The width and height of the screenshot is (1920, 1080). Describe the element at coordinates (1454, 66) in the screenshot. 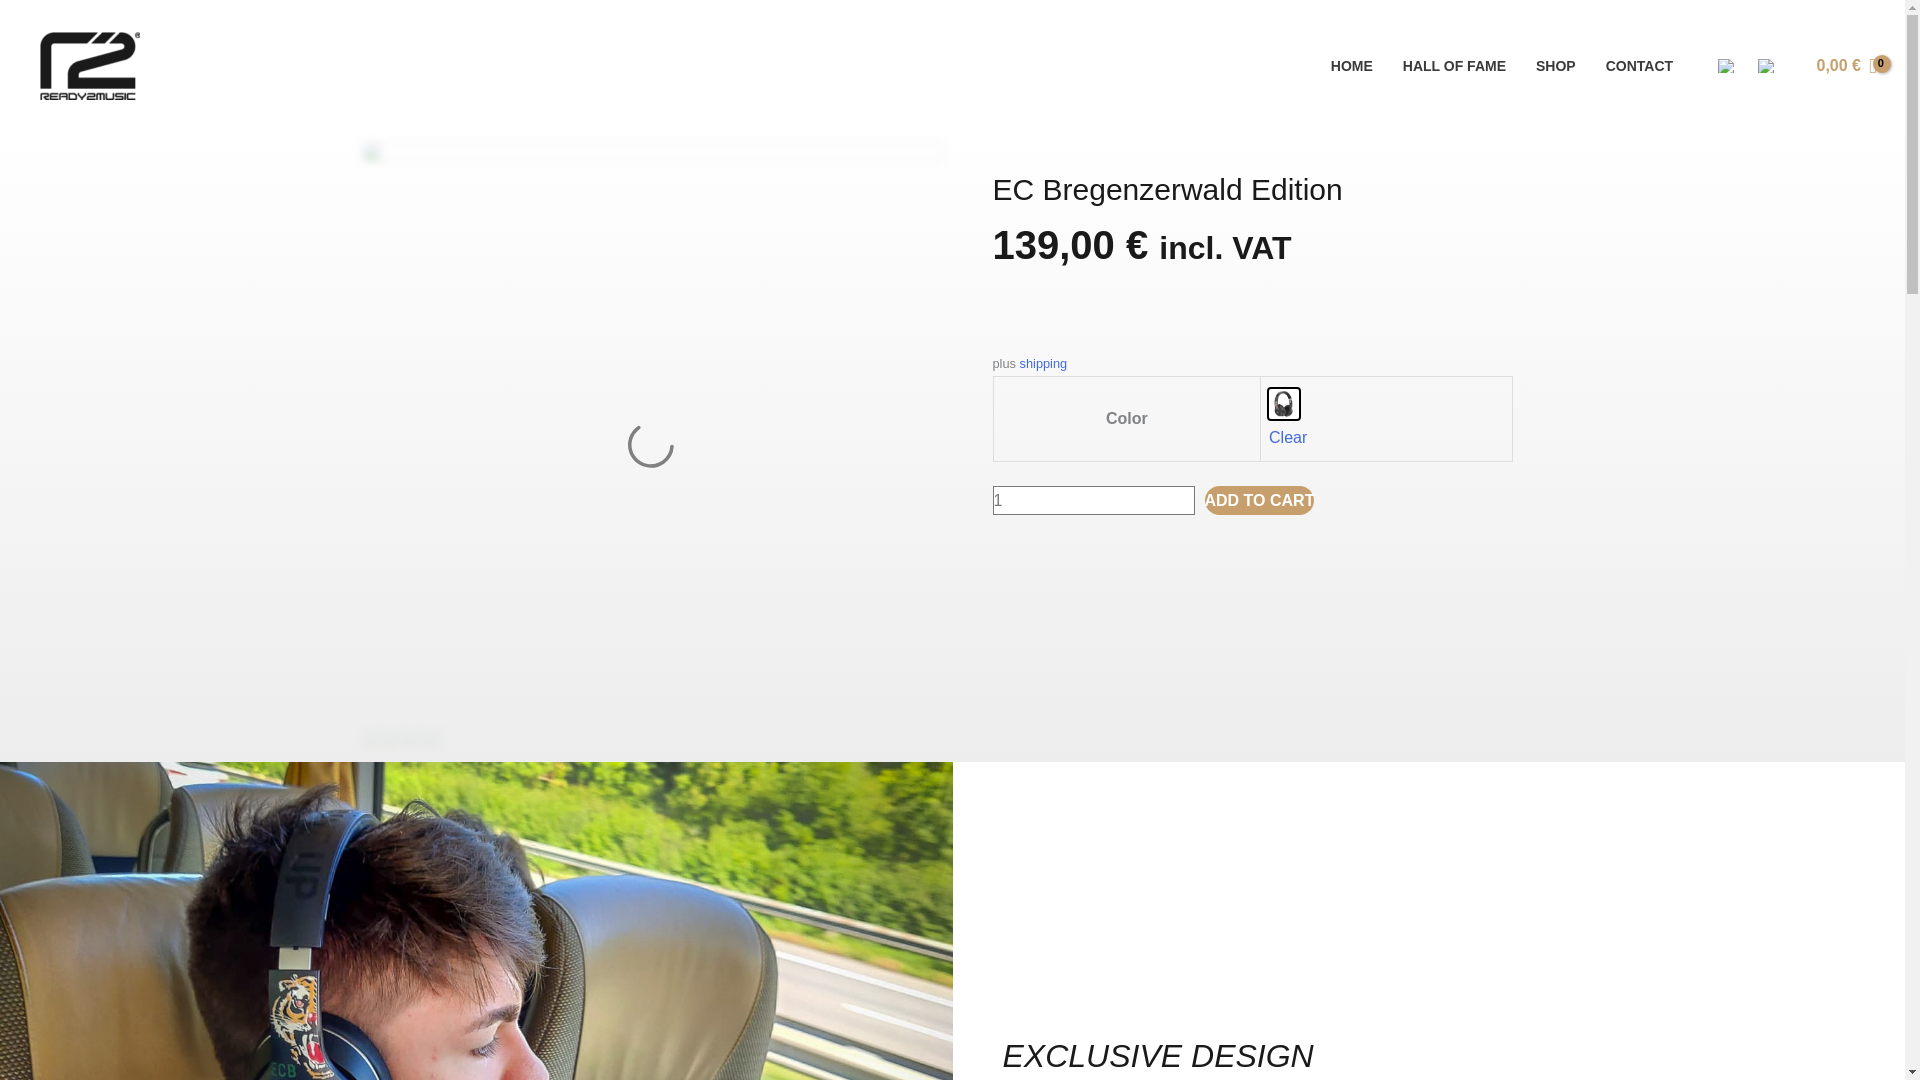

I see `HALL OF FAME` at that location.